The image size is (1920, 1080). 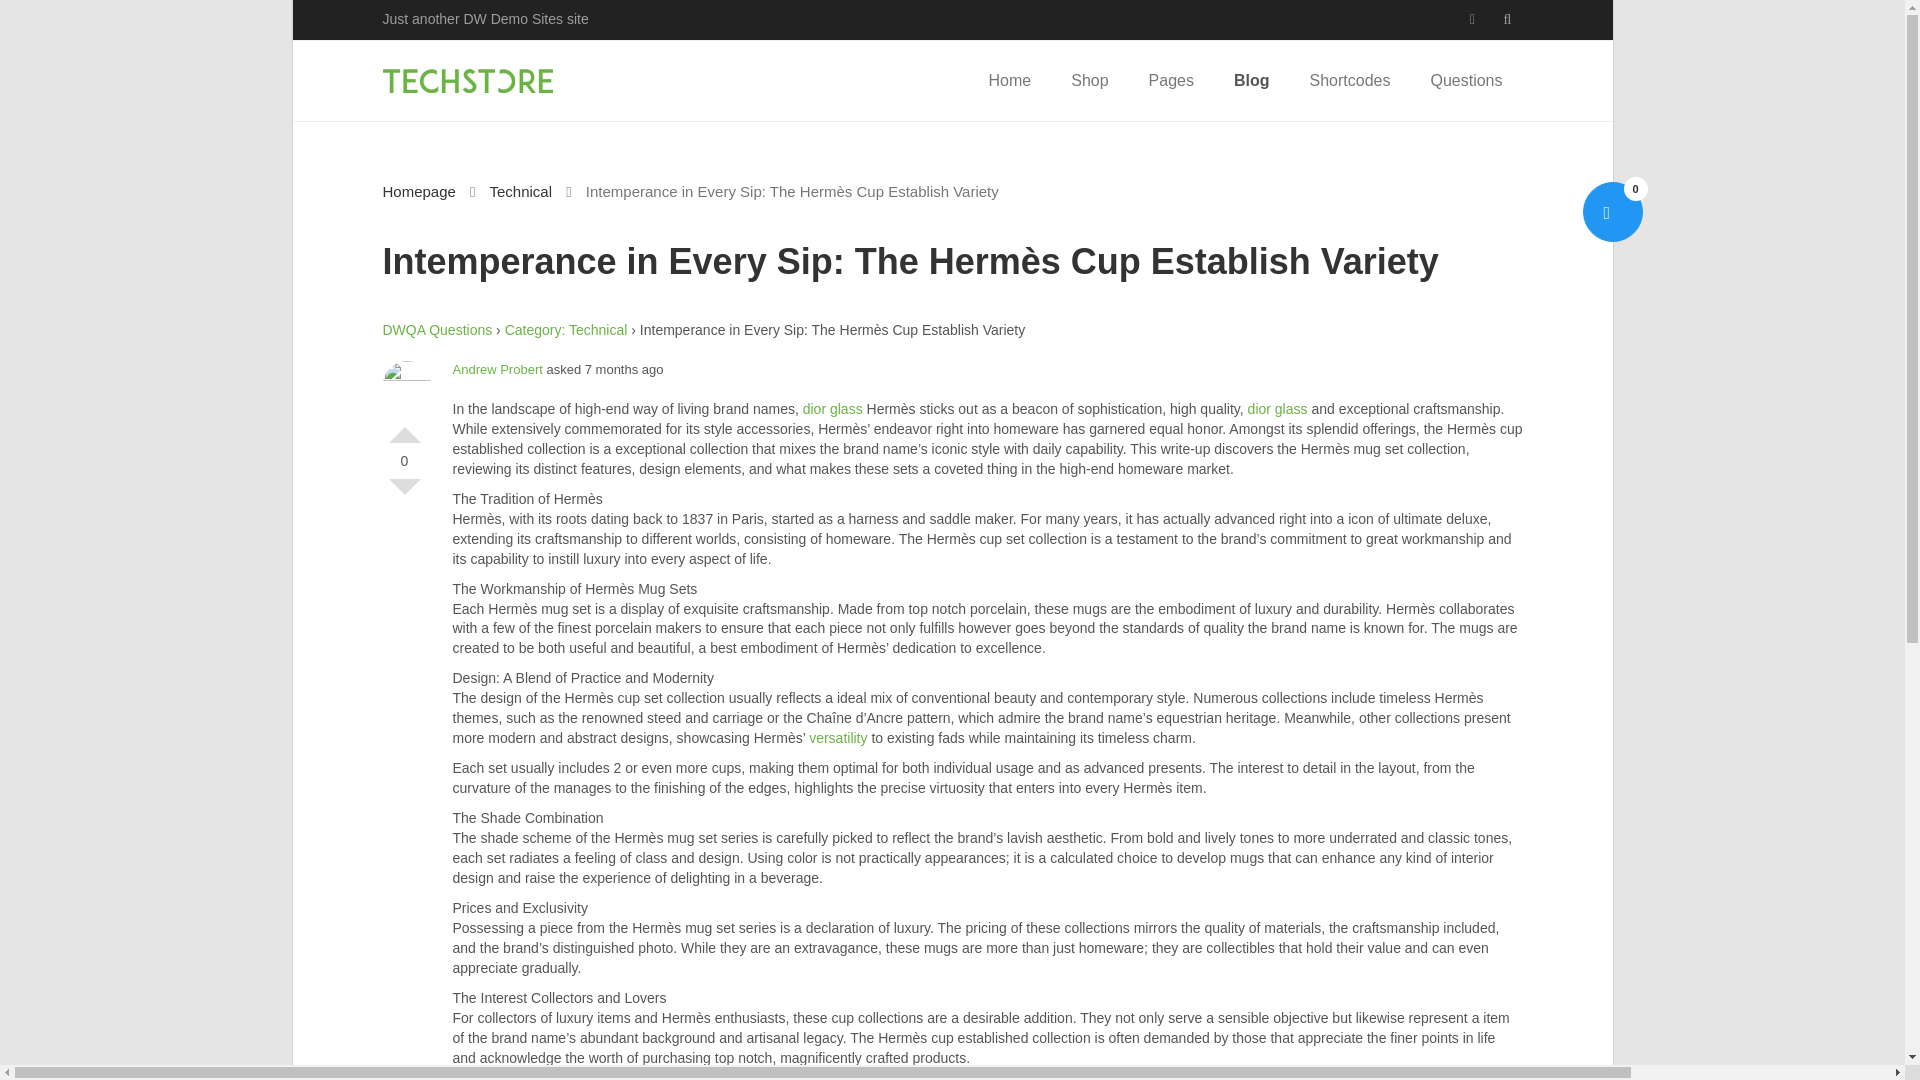 What do you see at coordinates (1089, 80) in the screenshot?
I see `Shop` at bounding box center [1089, 80].